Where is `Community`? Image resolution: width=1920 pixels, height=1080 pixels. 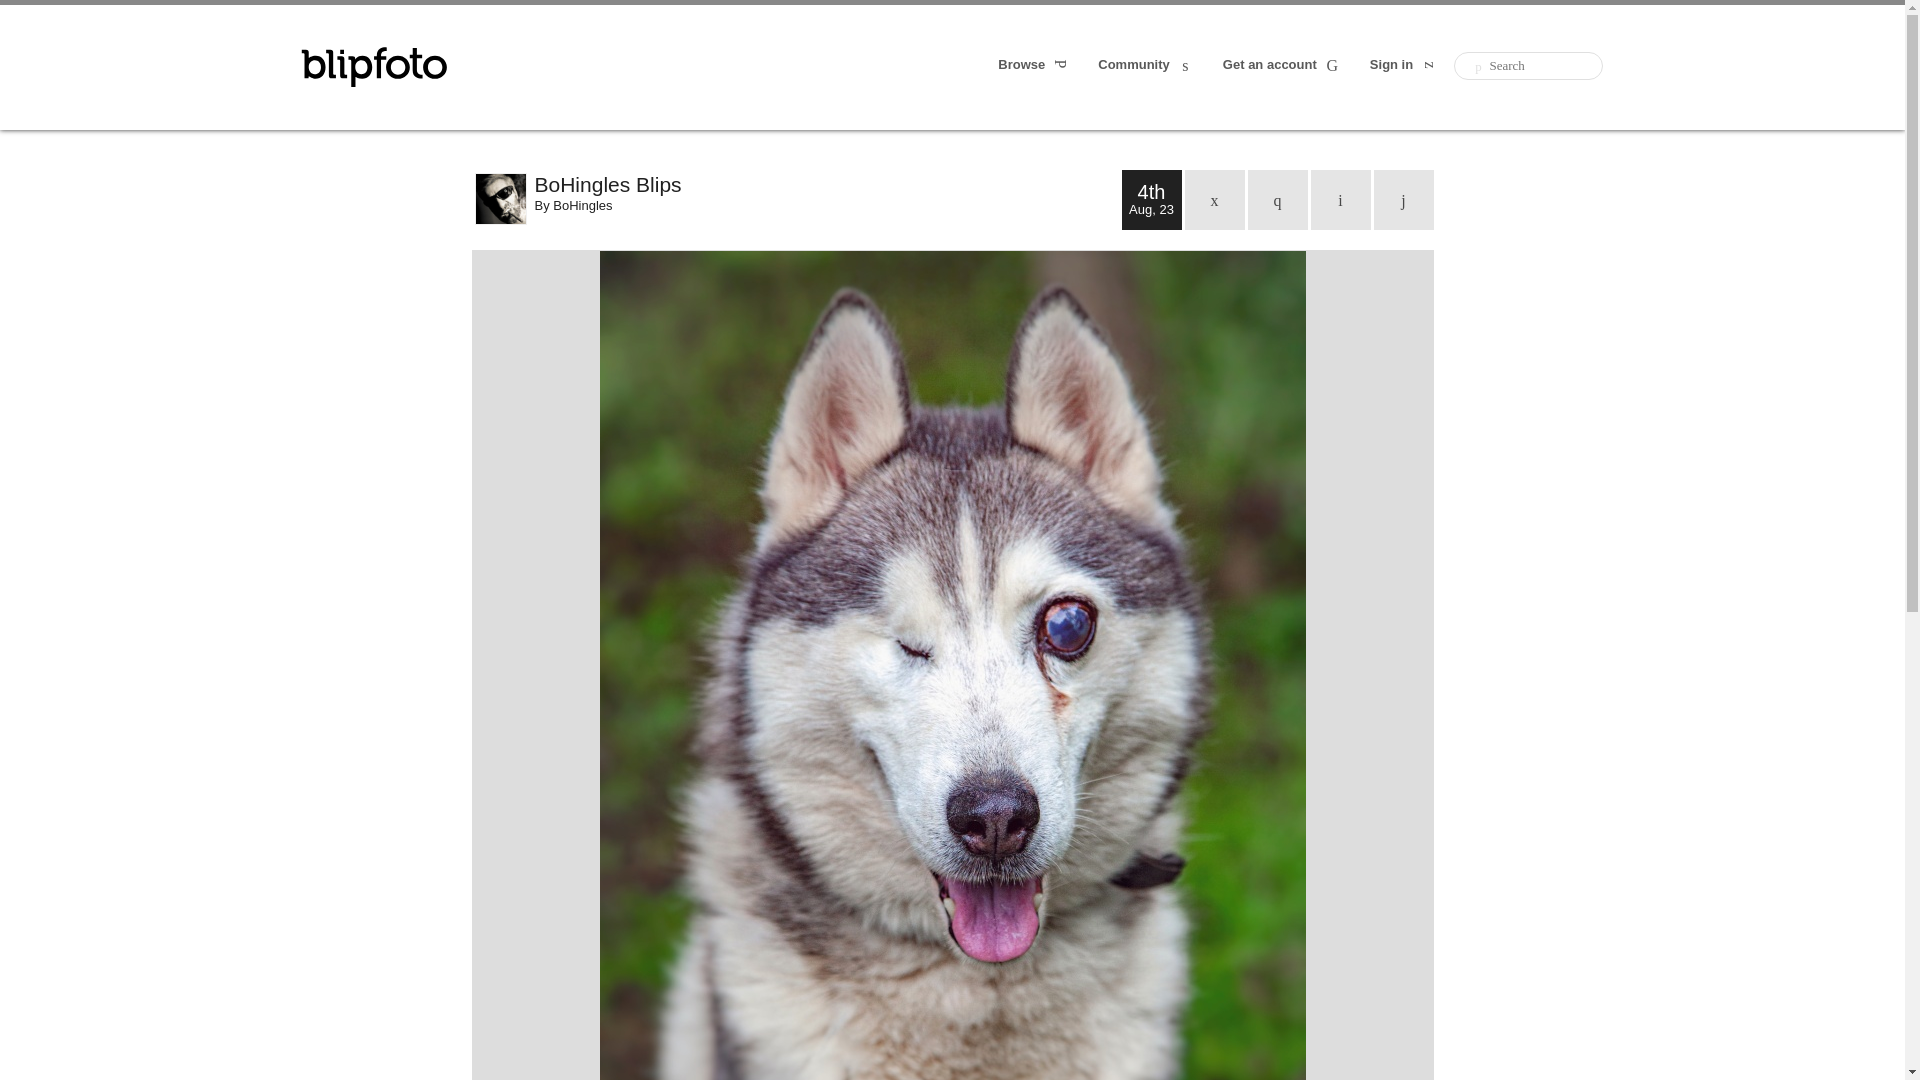 Community is located at coordinates (1146, 66).